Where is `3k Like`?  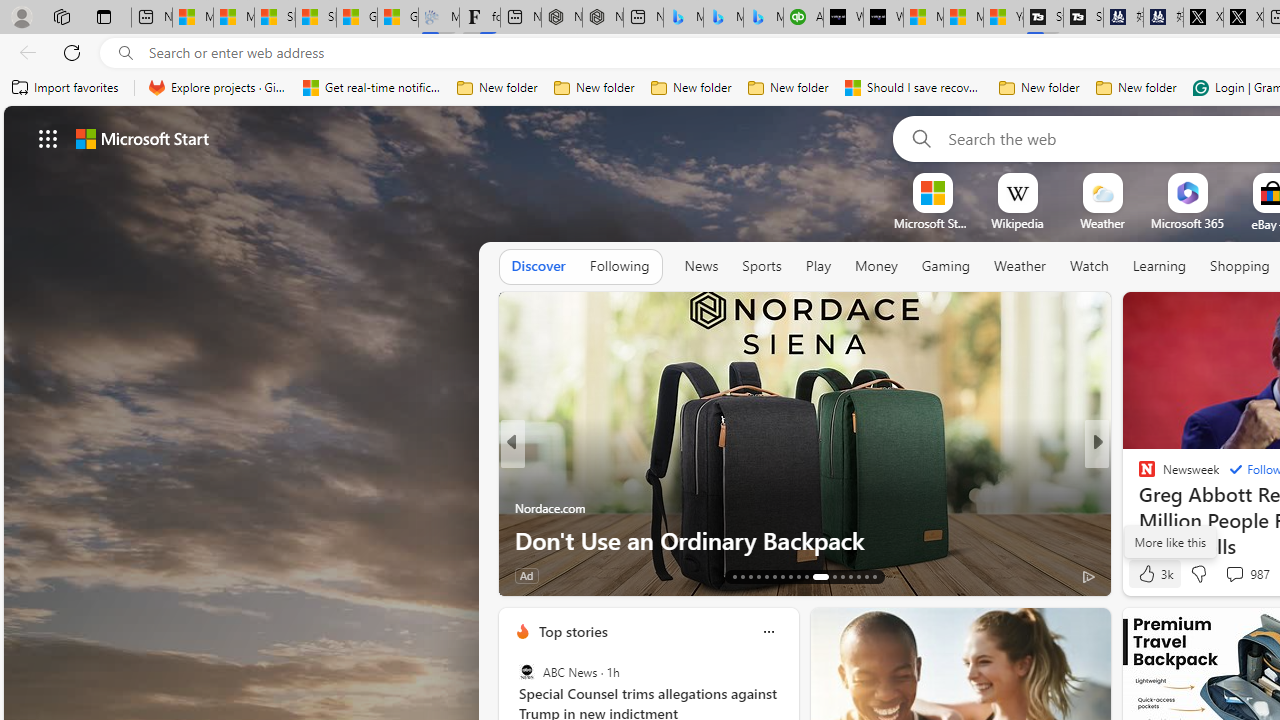
3k Like is located at coordinates (1154, 574).